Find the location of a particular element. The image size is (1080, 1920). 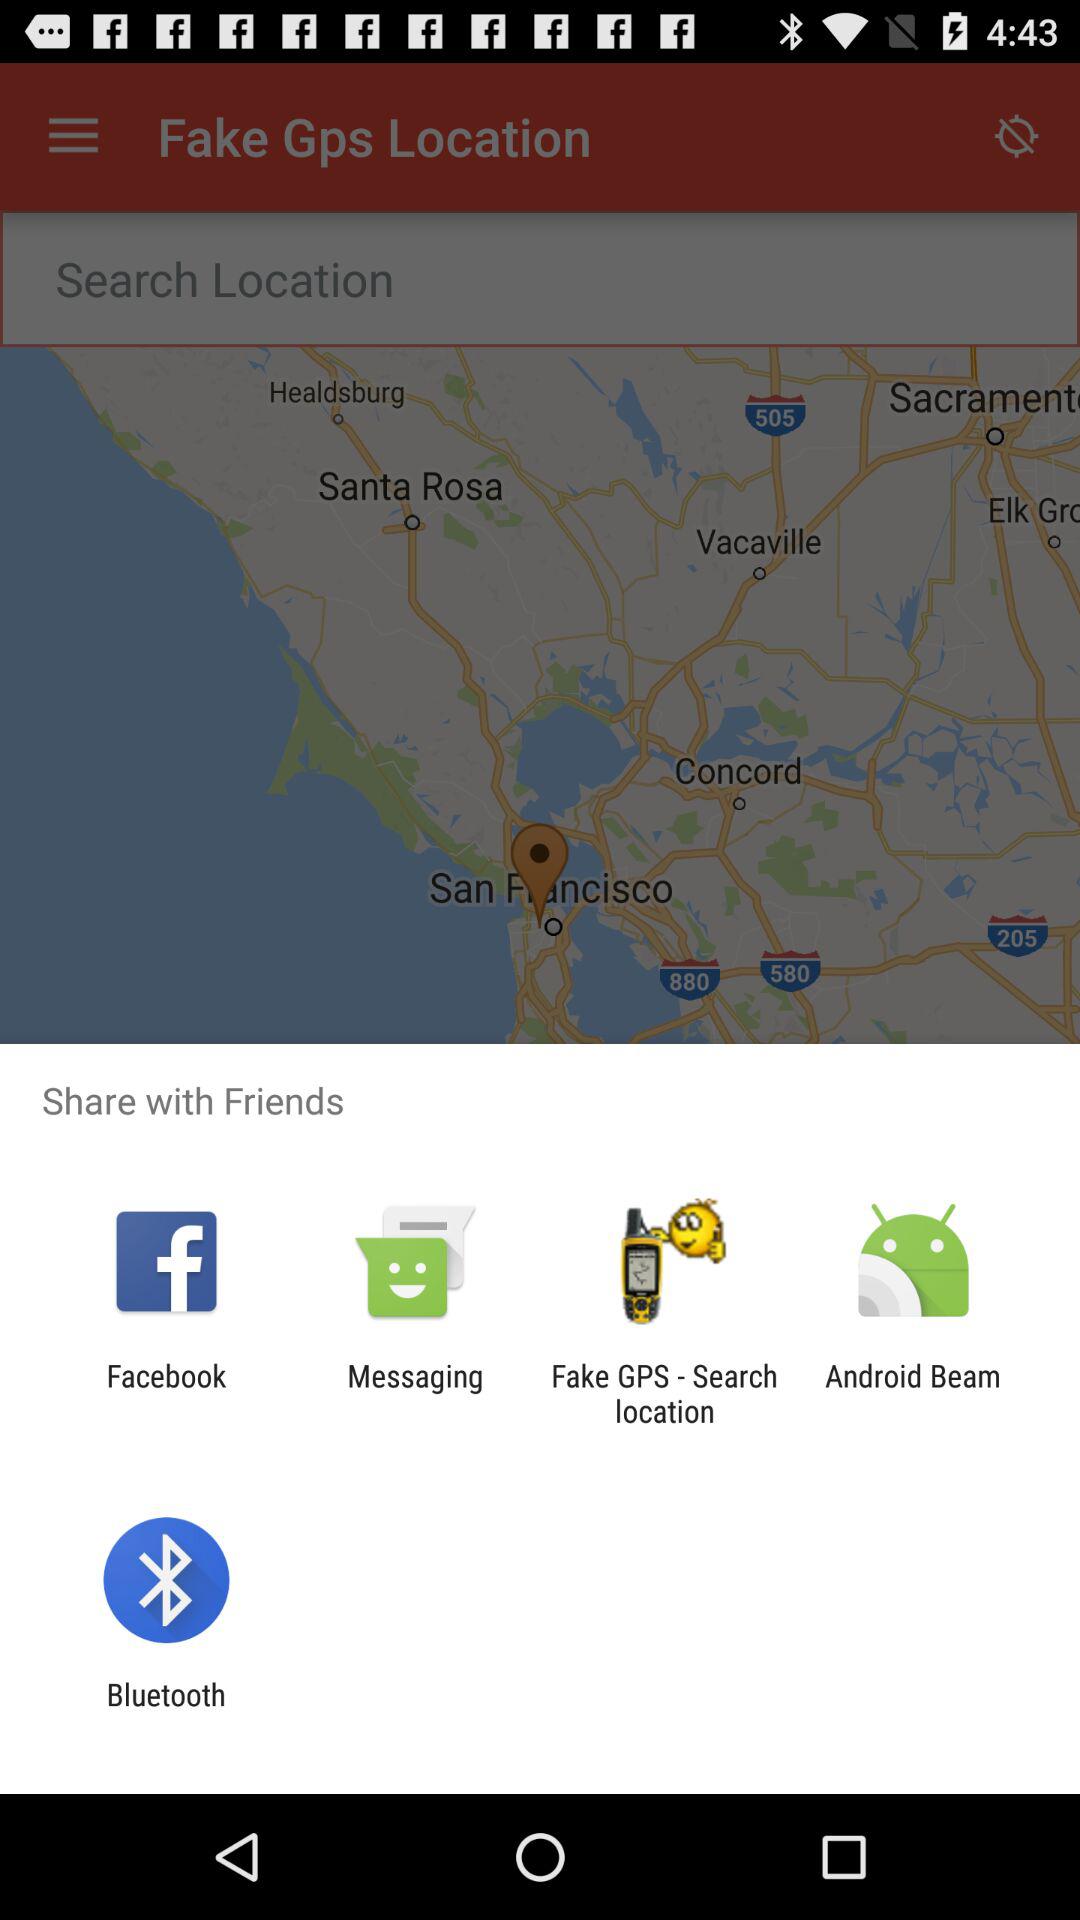

turn on the app at the bottom right corner is located at coordinates (913, 1393).